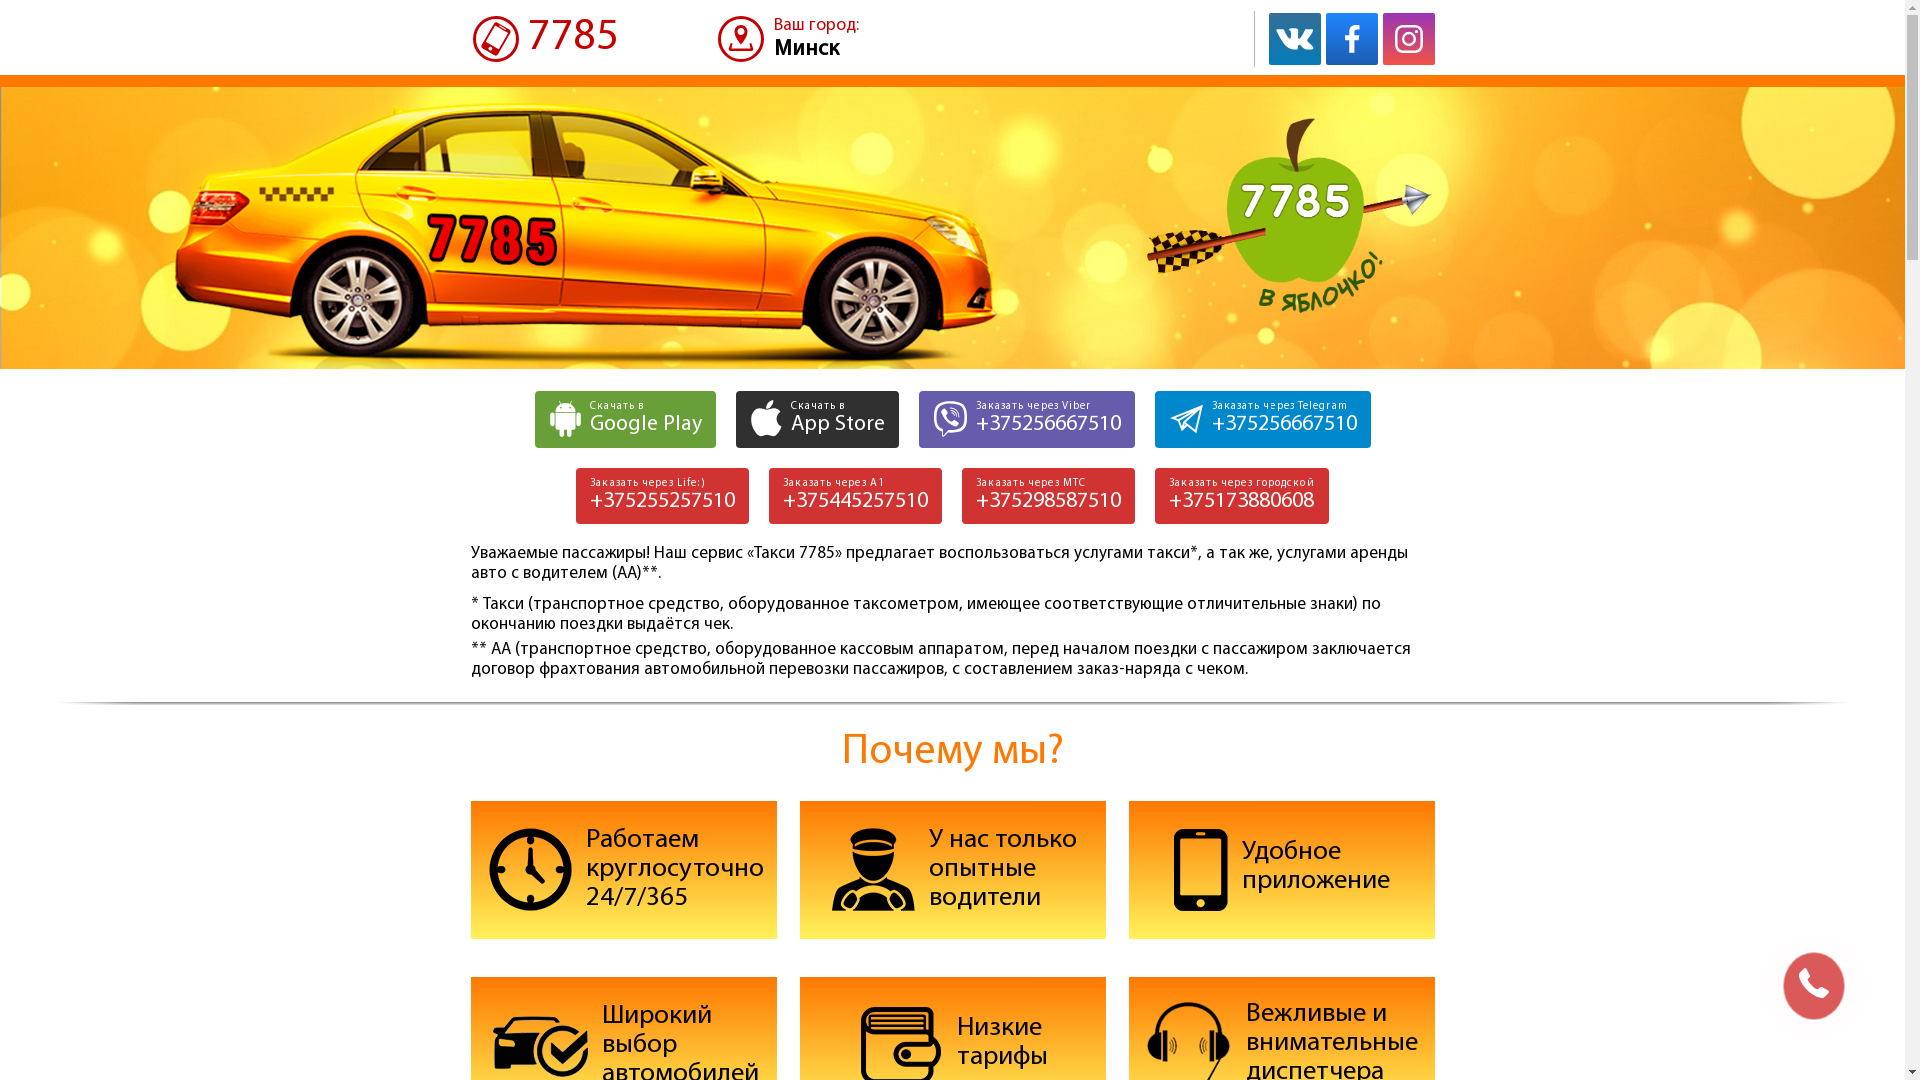 The height and width of the screenshot is (1080, 1920). What do you see at coordinates (1352, 39) in the screenshot?
I see `Facebook` at bounding box center [1352, 39].